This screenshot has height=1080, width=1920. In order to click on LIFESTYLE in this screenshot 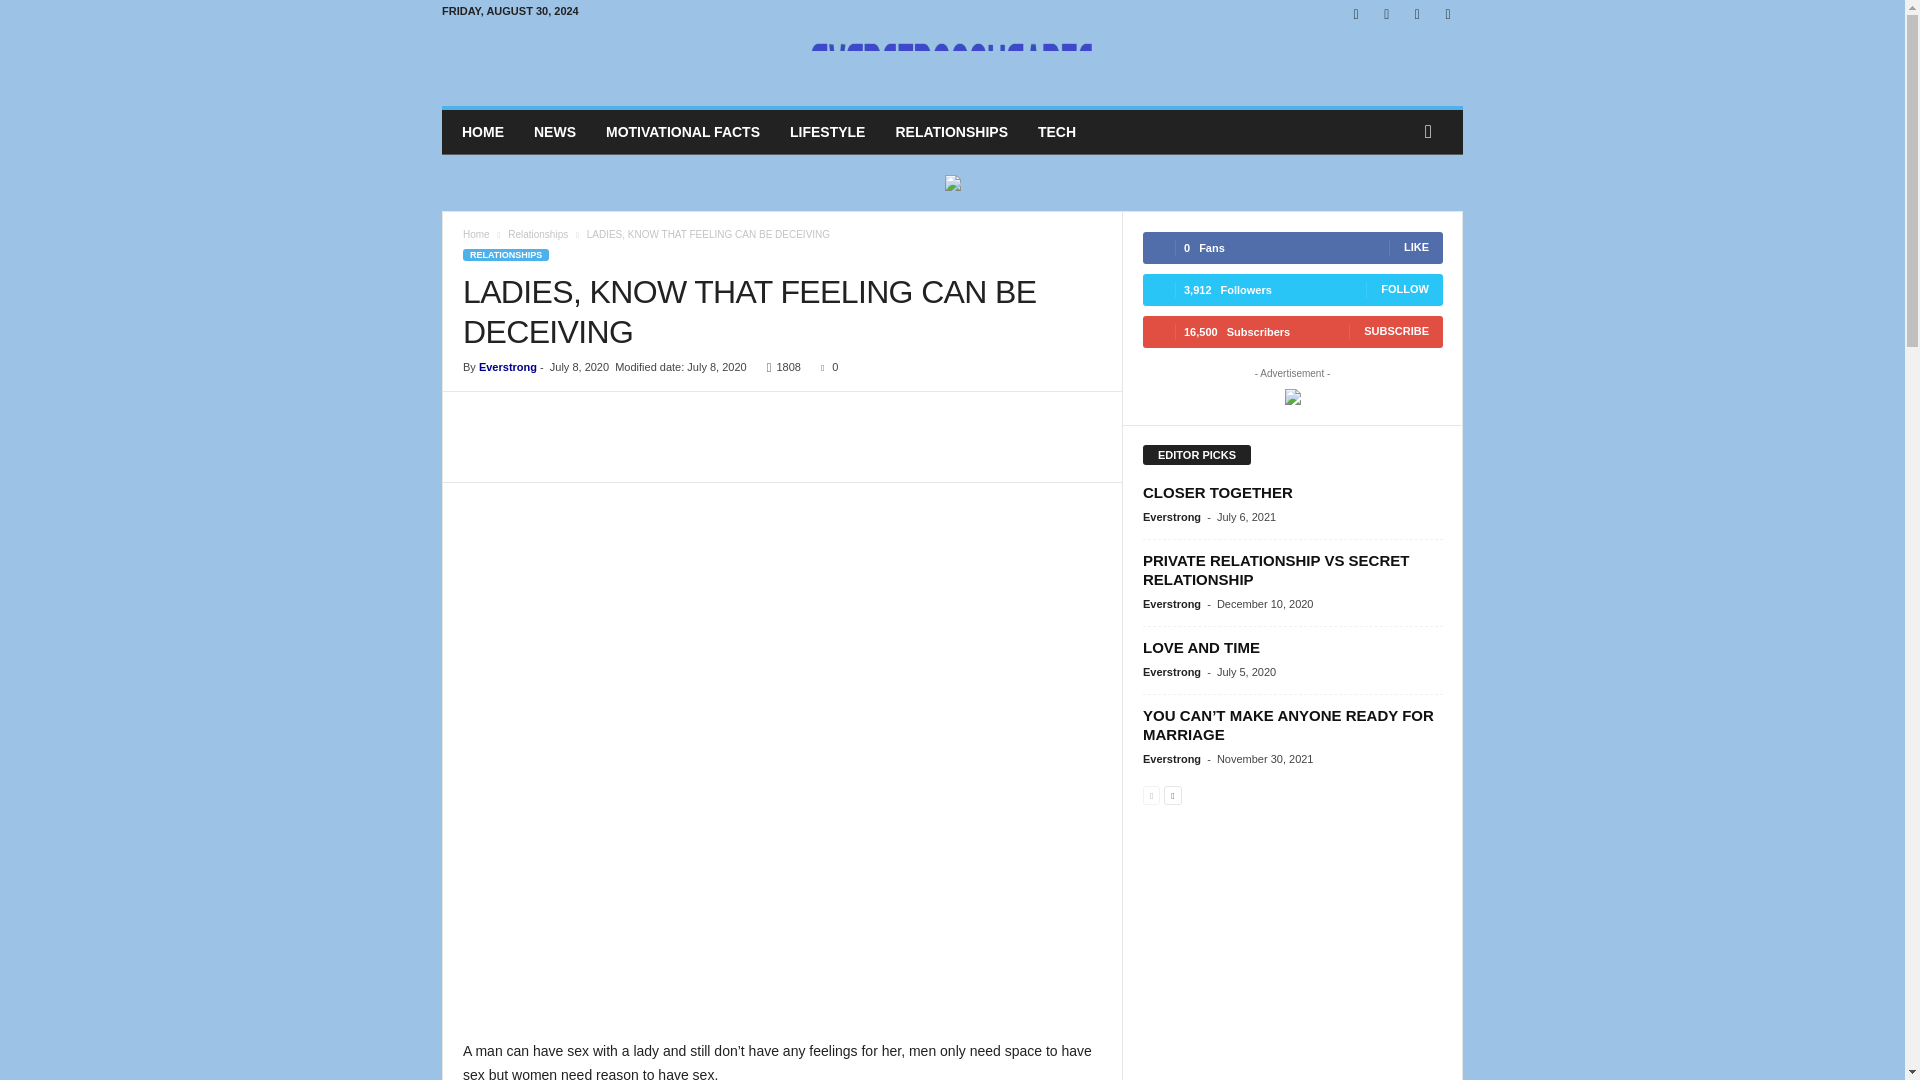, I will do `click(827, 132)`.